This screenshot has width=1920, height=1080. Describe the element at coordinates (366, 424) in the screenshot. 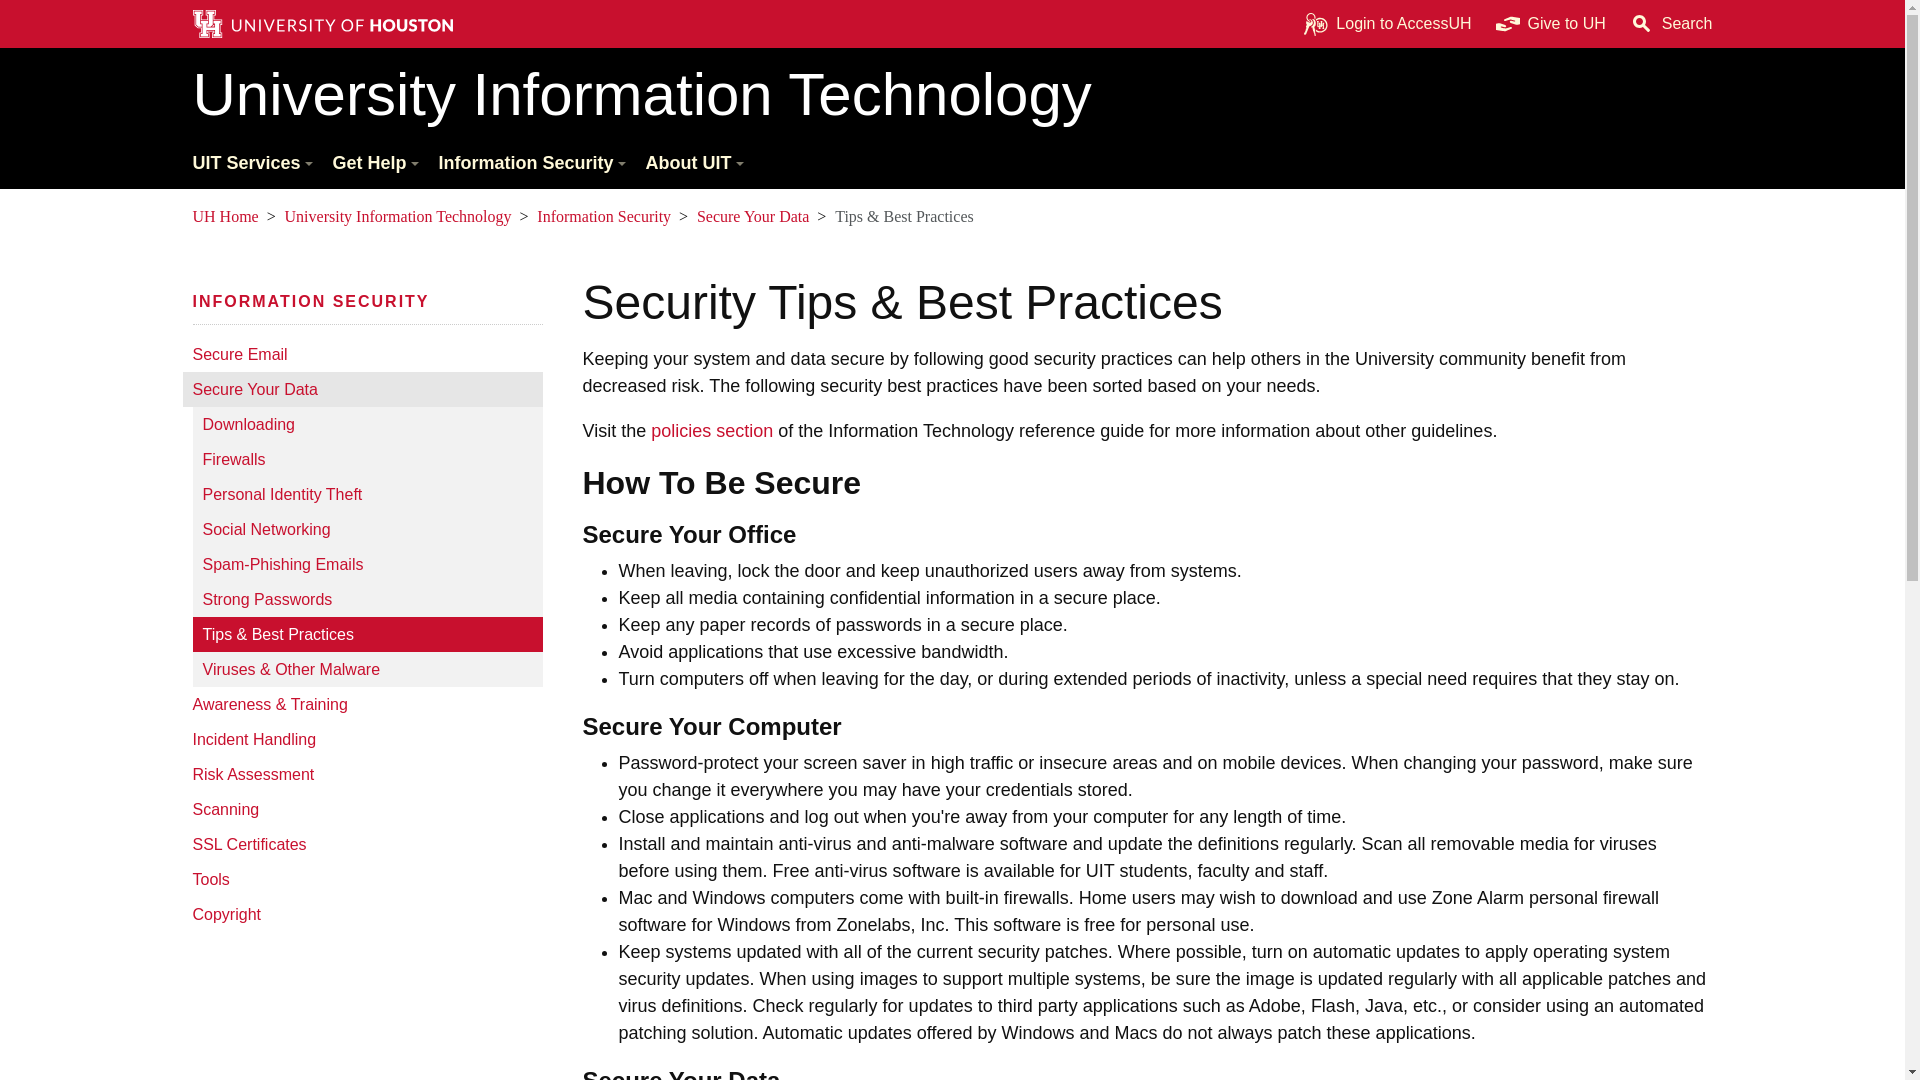

I see `Downloading` at that location.